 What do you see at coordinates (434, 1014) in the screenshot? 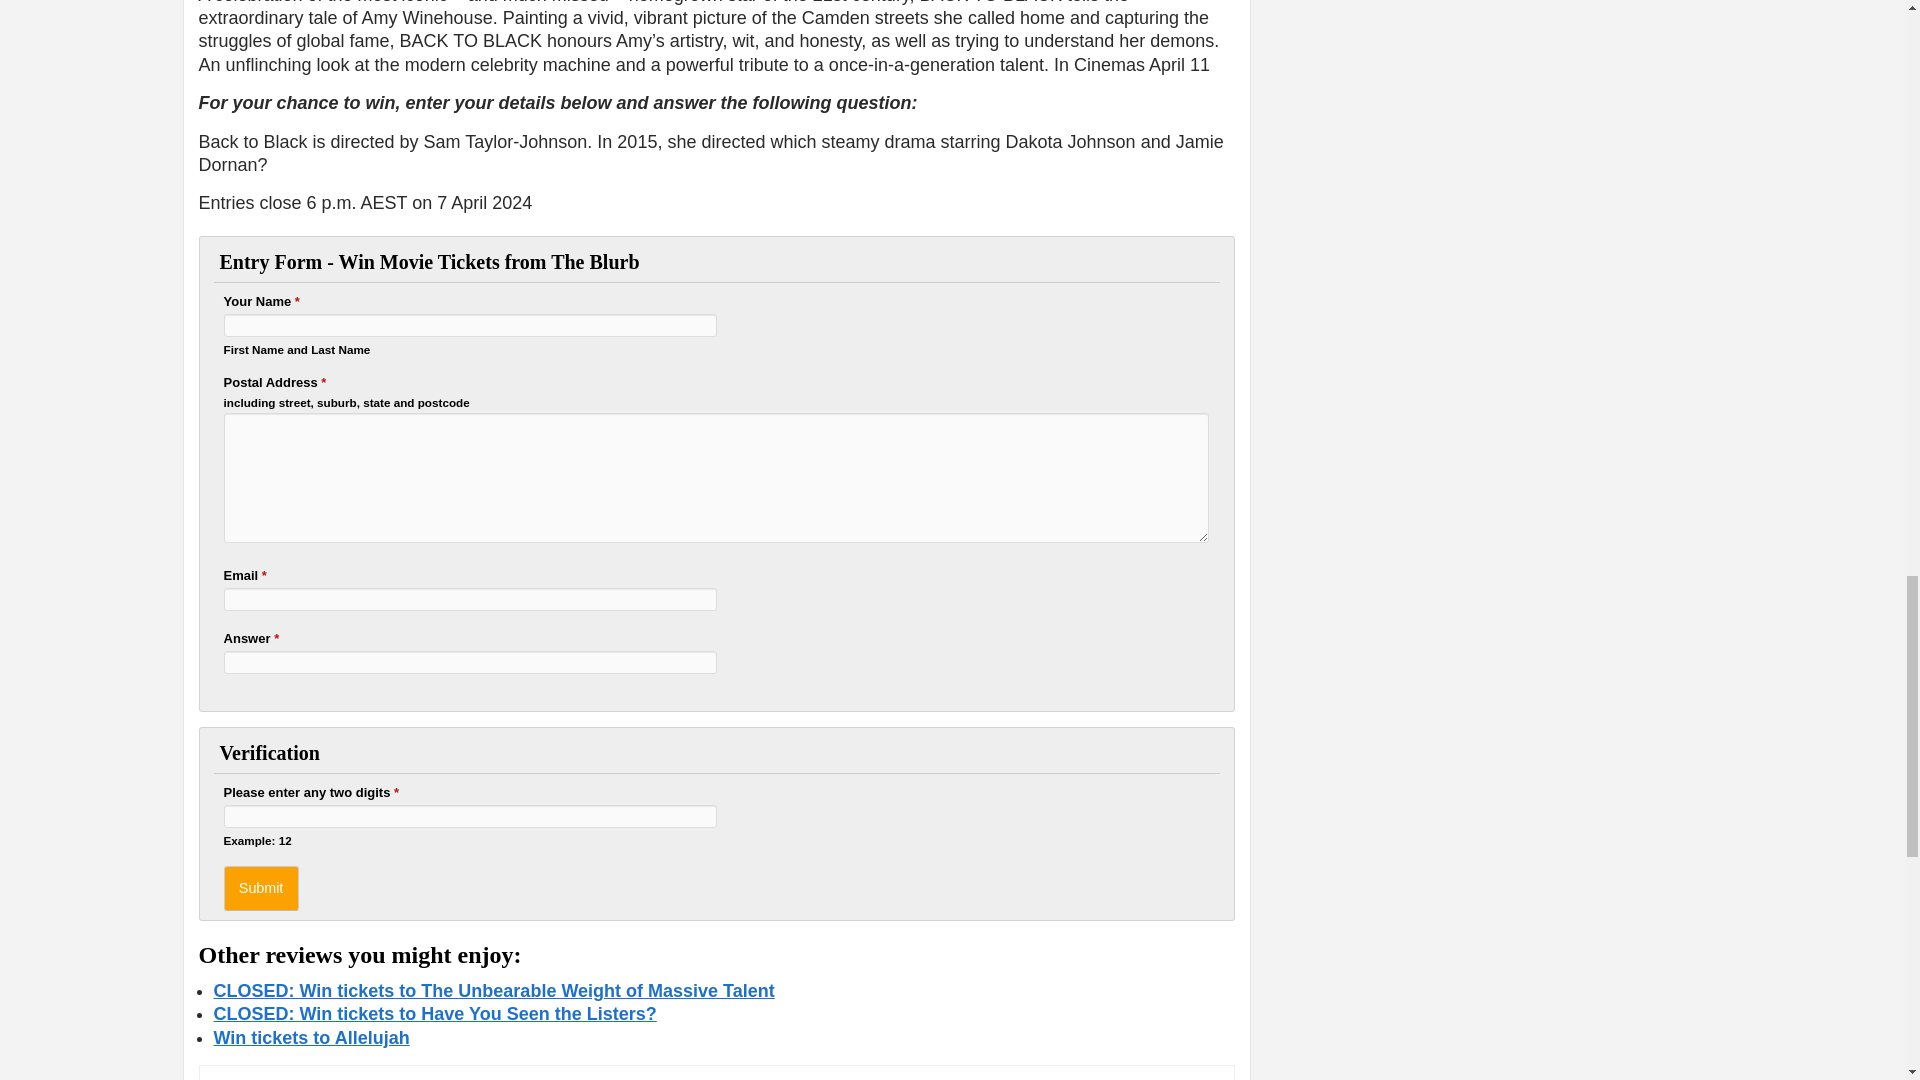
I see `CLOSED: Win tickets to Have You Seen the Listers?` at bounding box center [434, 1014].